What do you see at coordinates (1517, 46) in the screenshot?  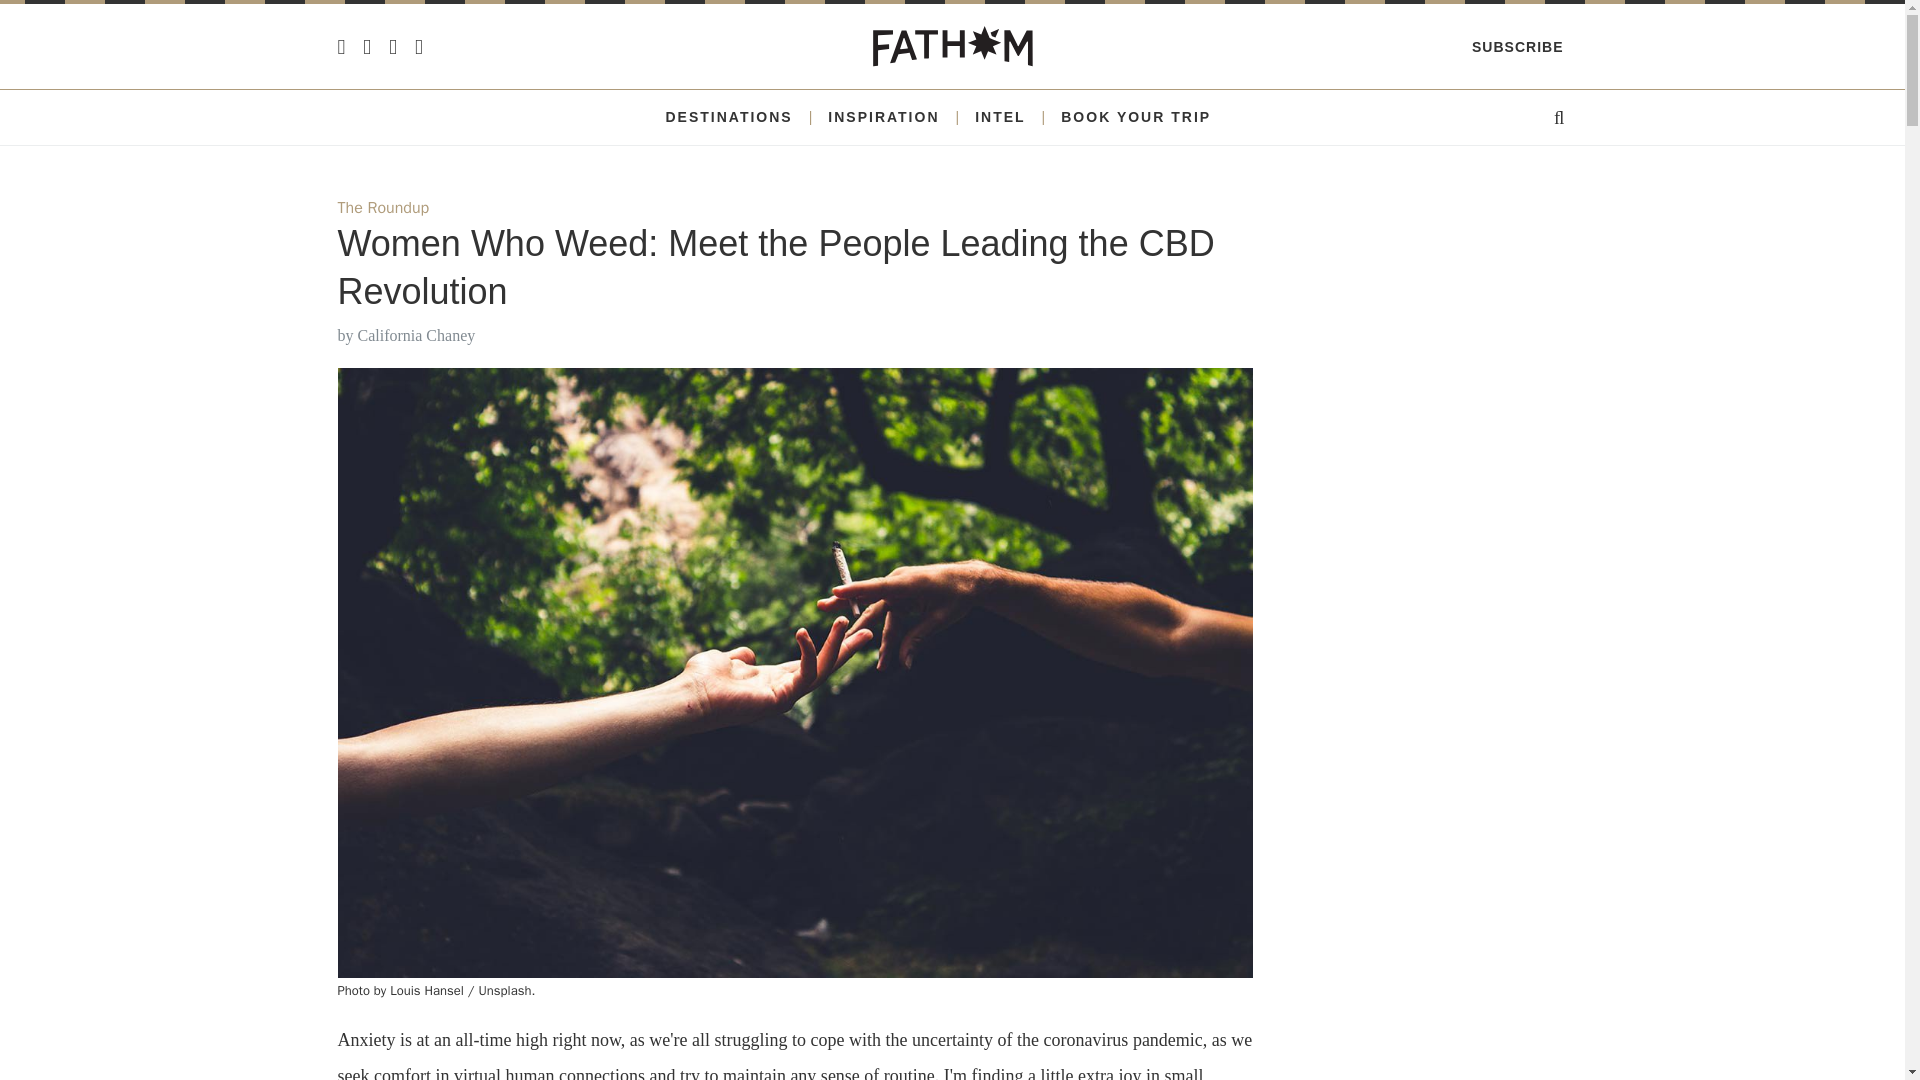 I see `SUBSCRIBE` at bounding box center [1517, 46].